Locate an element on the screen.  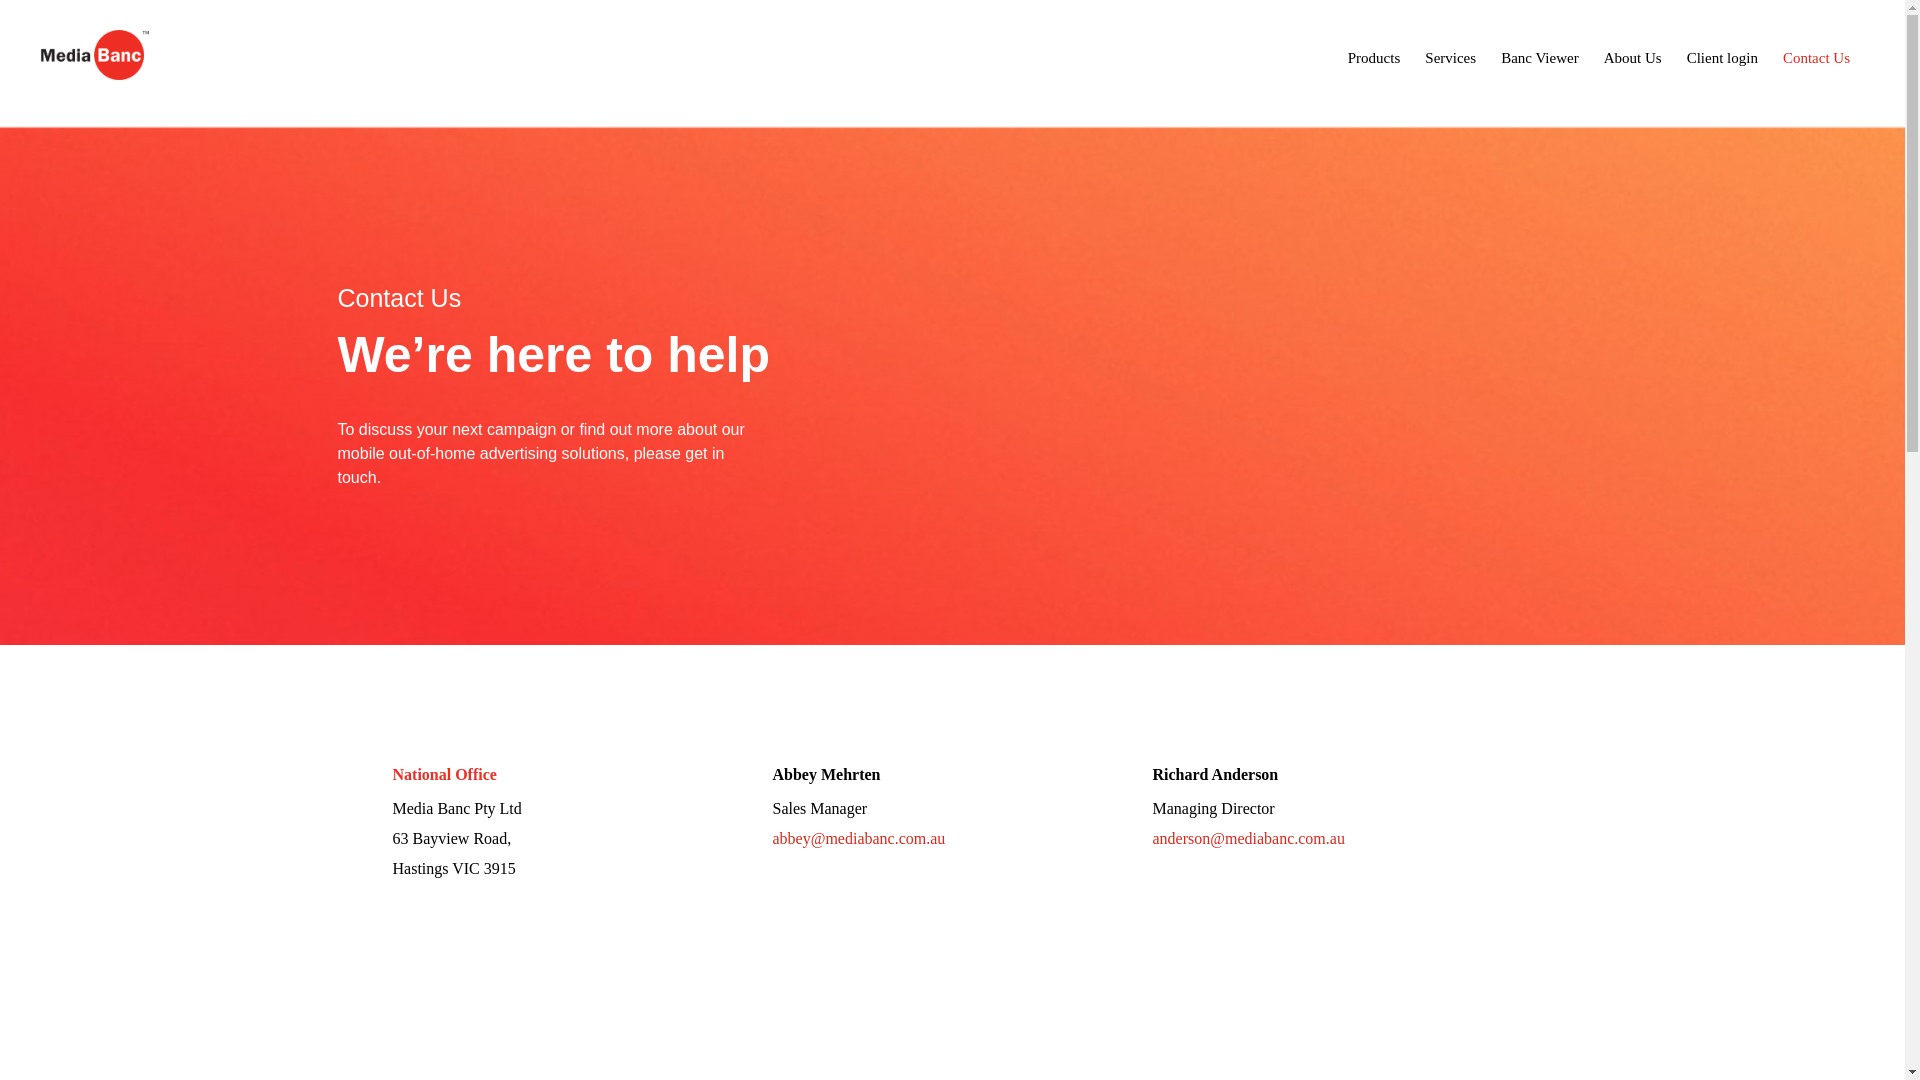
Services is located at coordinates (836, 1004).